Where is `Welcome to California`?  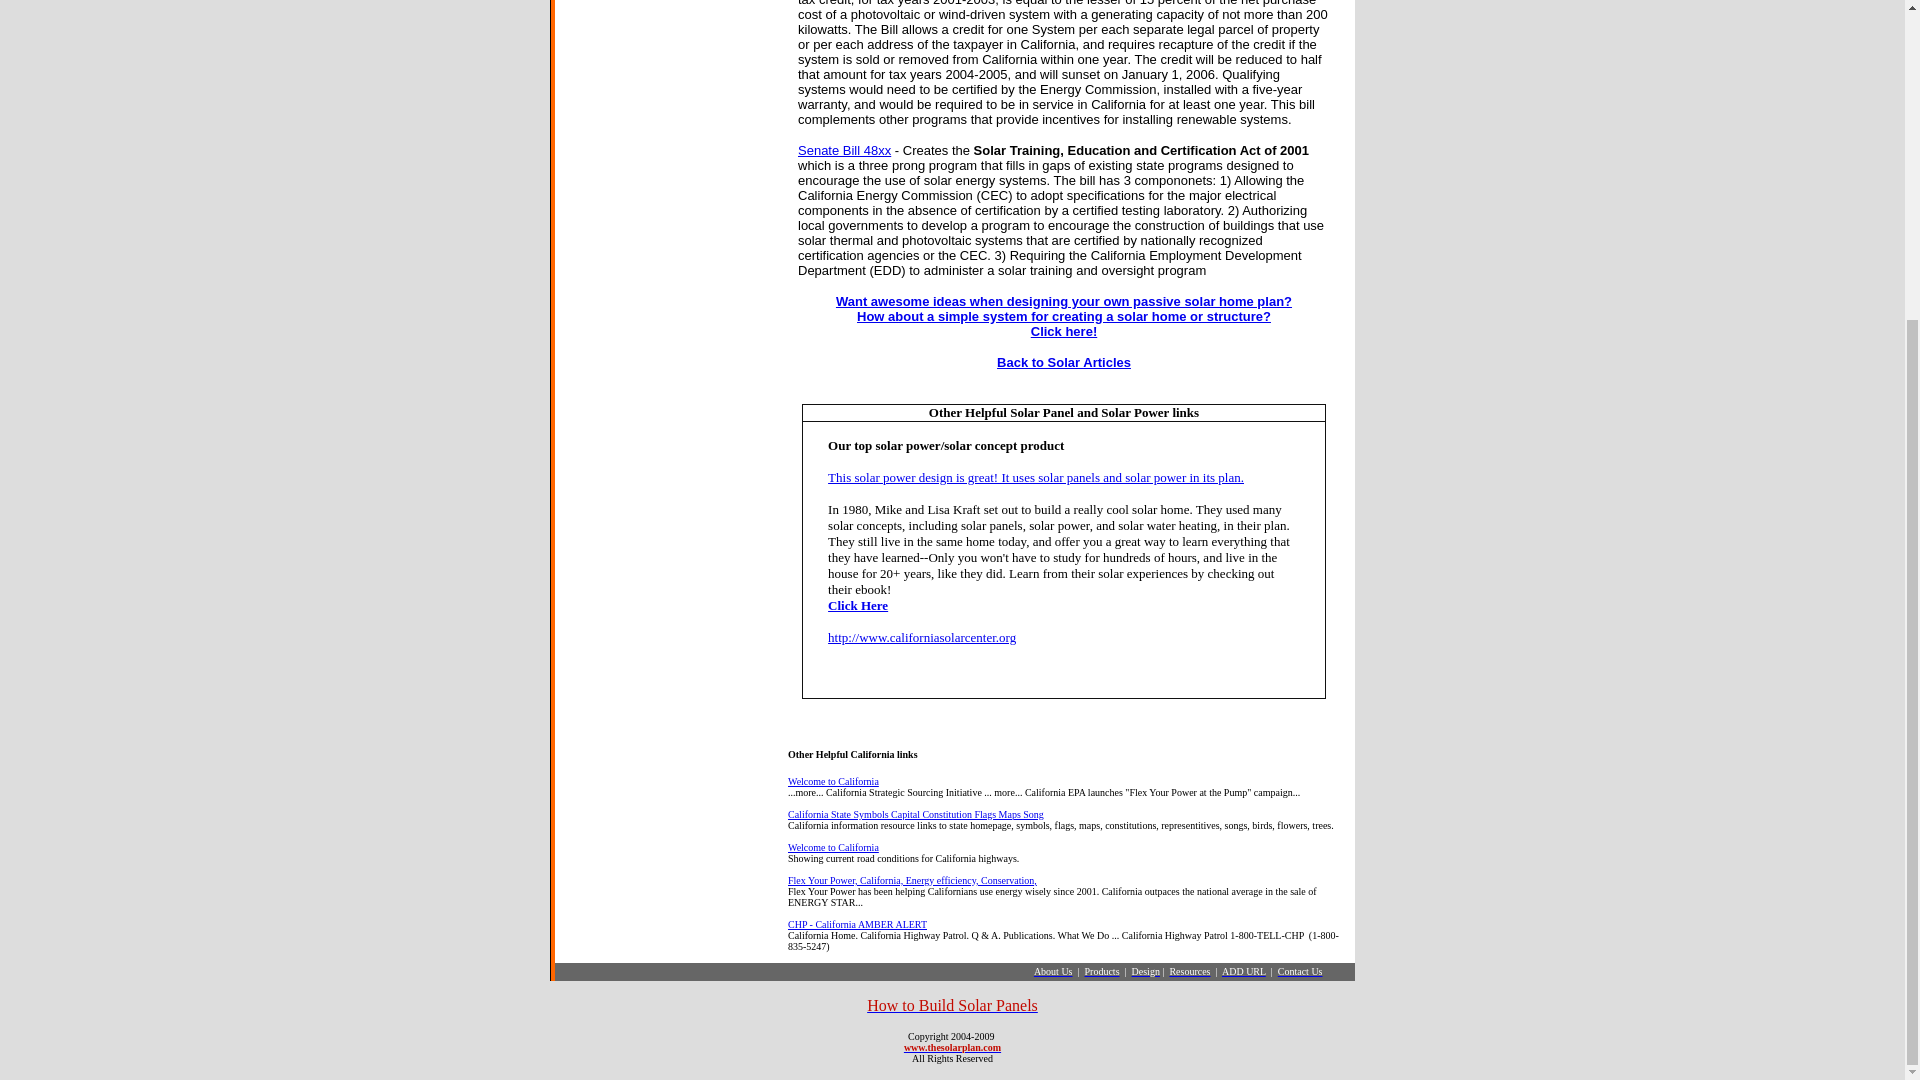
Welcome to California is located at coordinates (833, 782).